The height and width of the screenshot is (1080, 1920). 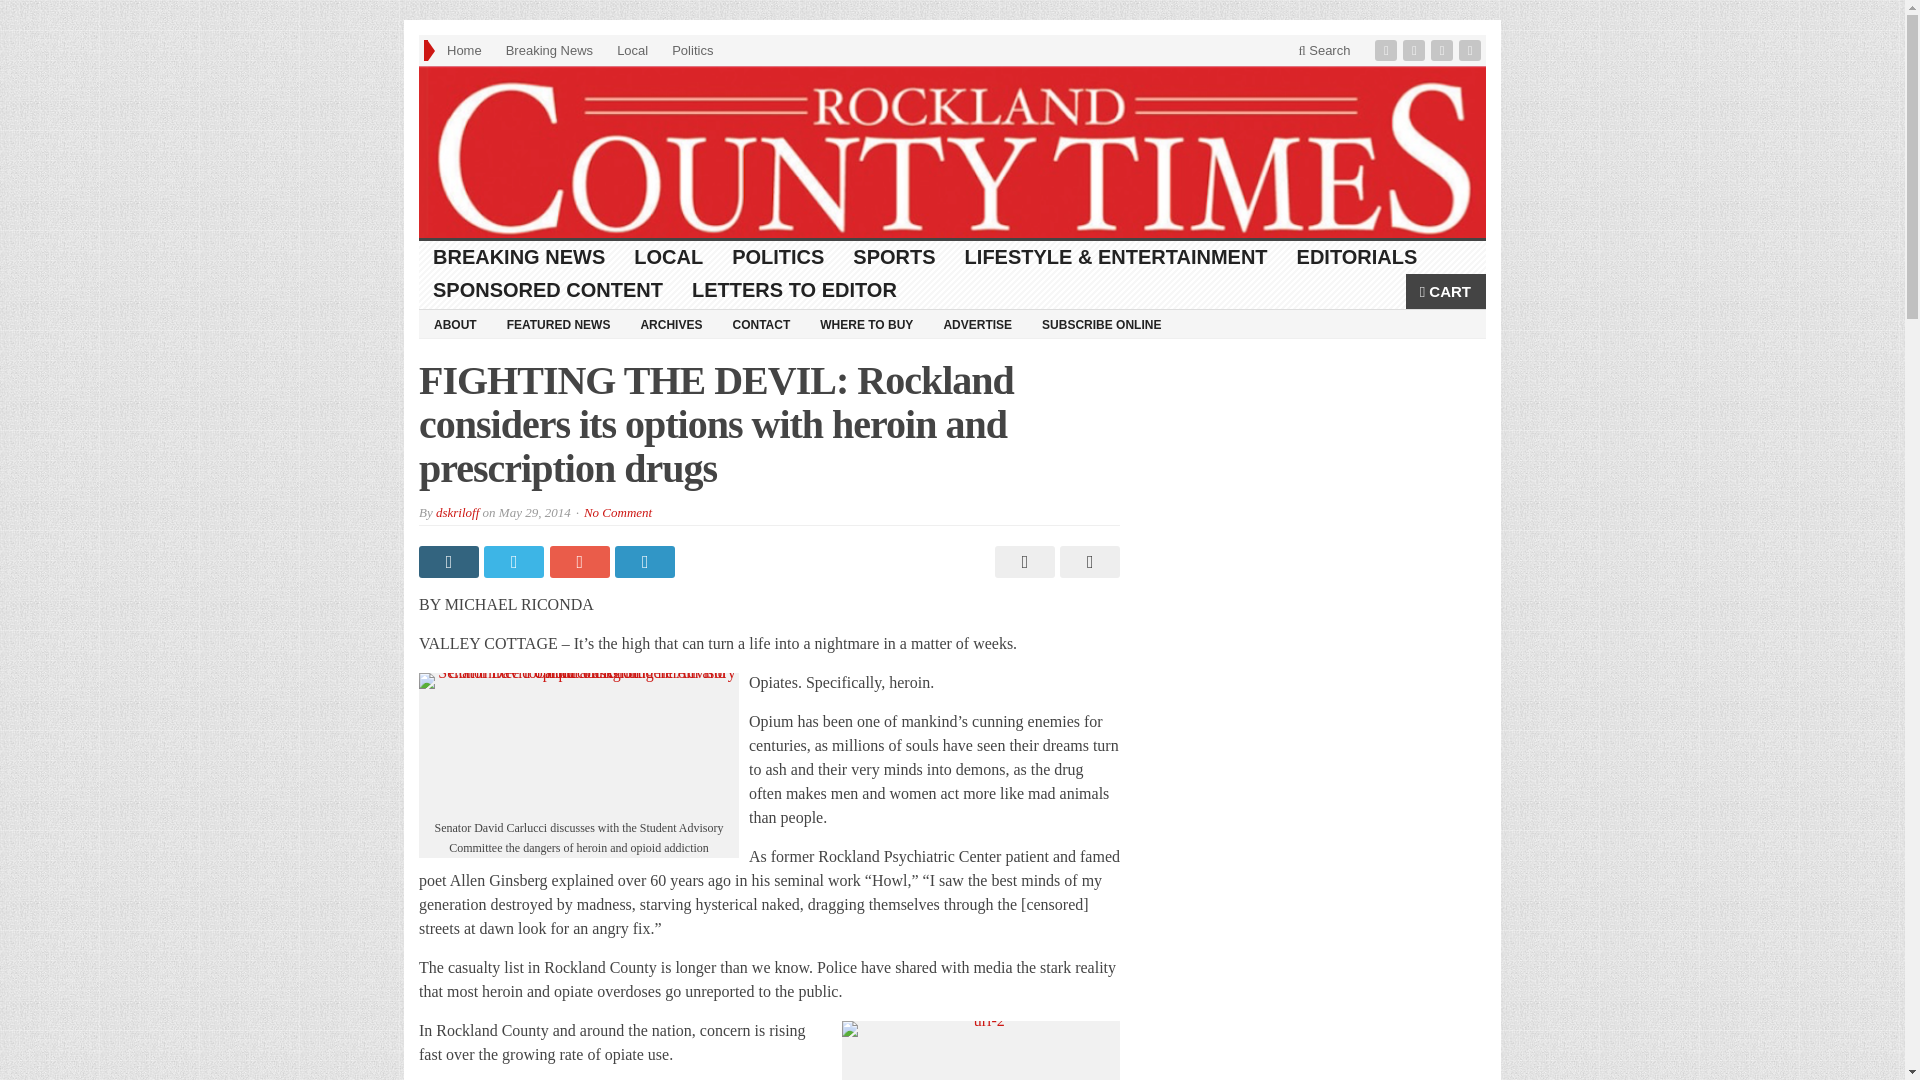 What do you see at coordinates (1357, 257) in the screenshot?
I see `EDITORIALS` at bounding box center [1357, 257].